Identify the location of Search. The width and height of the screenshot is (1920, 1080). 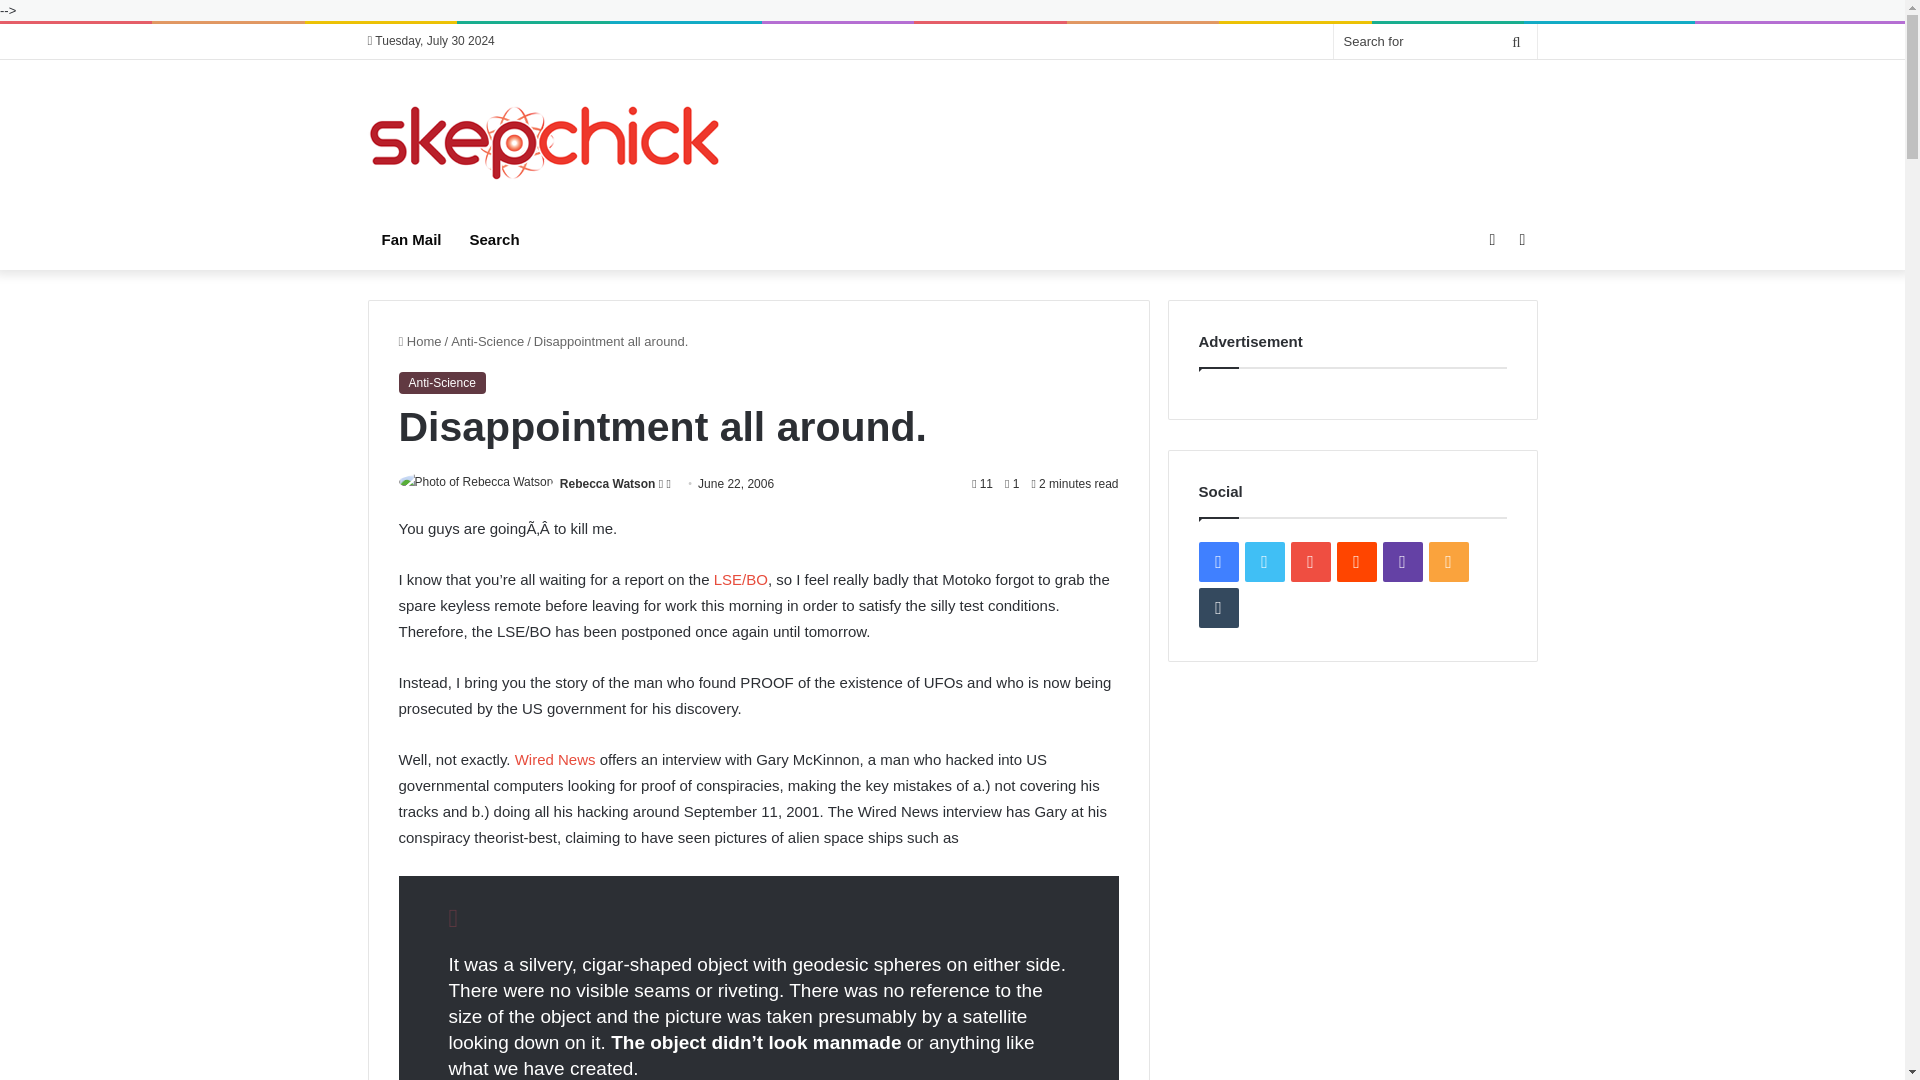
(494, 240).